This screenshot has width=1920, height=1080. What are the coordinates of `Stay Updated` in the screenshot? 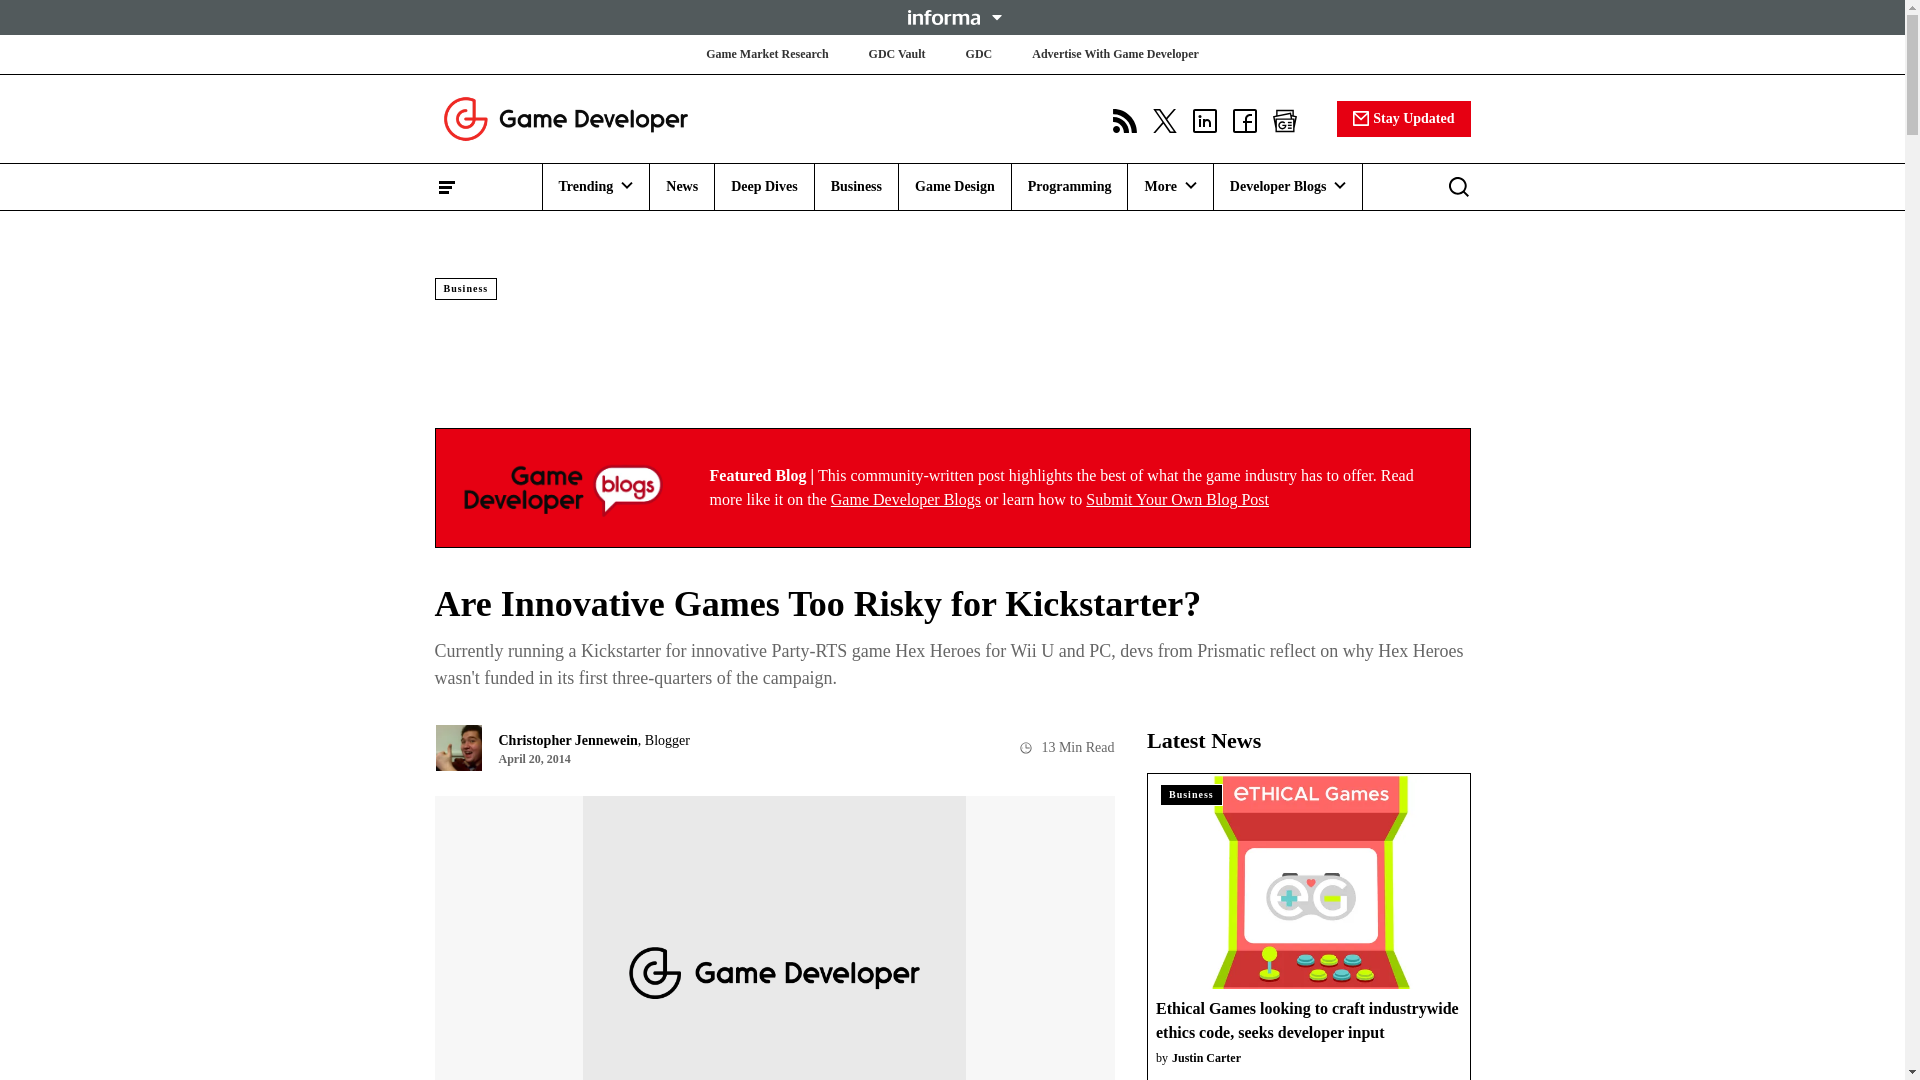 It's located at (1403, 118).